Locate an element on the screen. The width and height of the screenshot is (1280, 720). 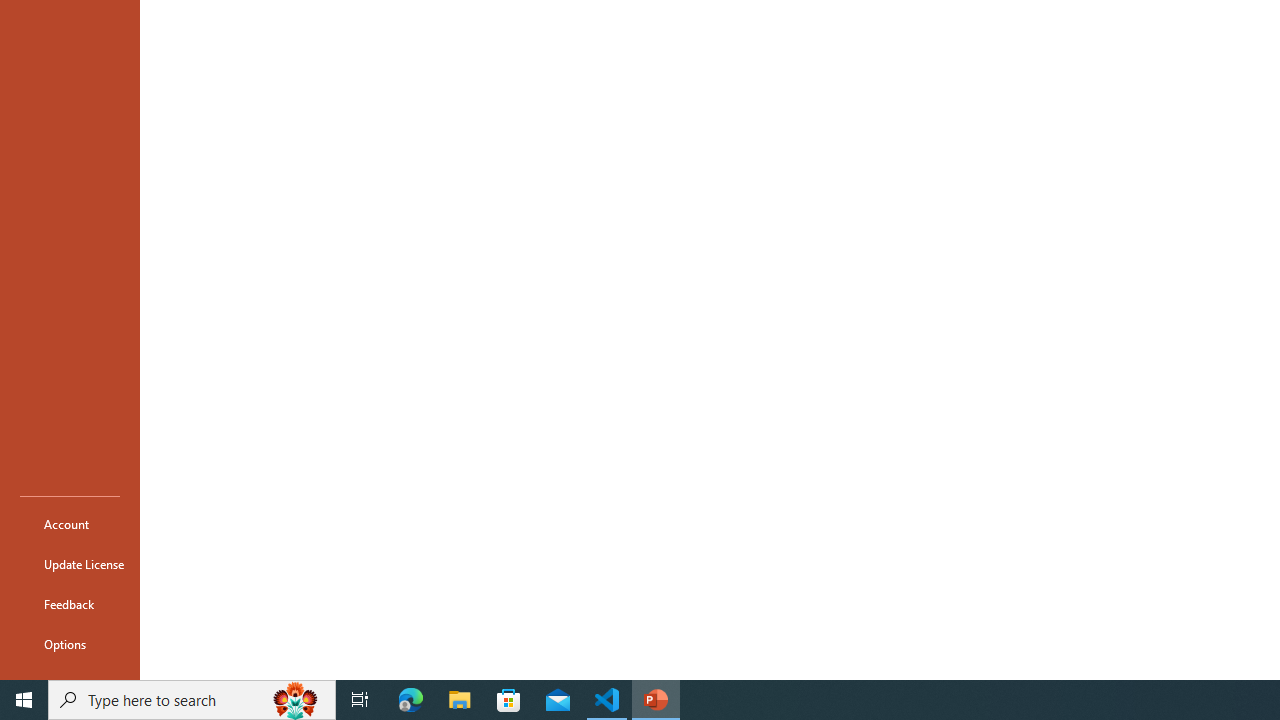
Options is located at coordinates (70, 644).